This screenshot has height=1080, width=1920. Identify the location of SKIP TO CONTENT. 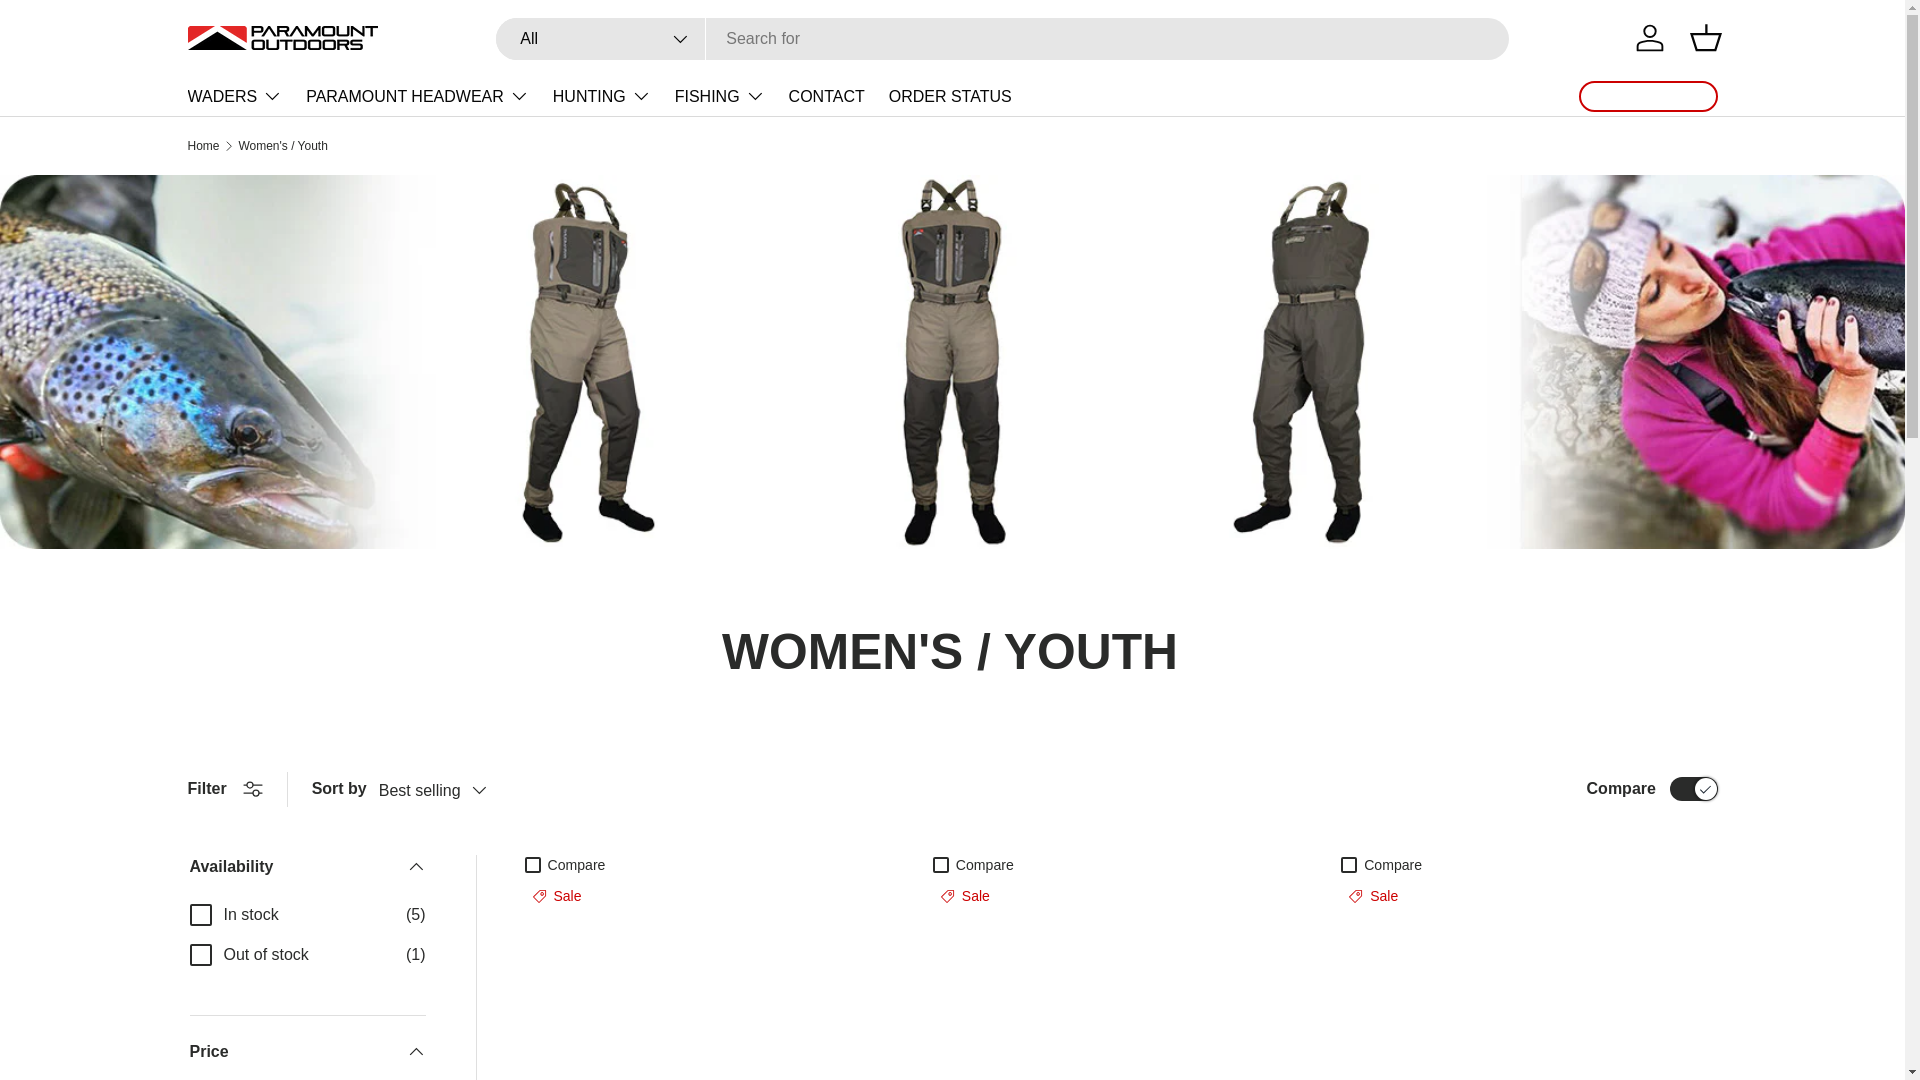
(91, 29).